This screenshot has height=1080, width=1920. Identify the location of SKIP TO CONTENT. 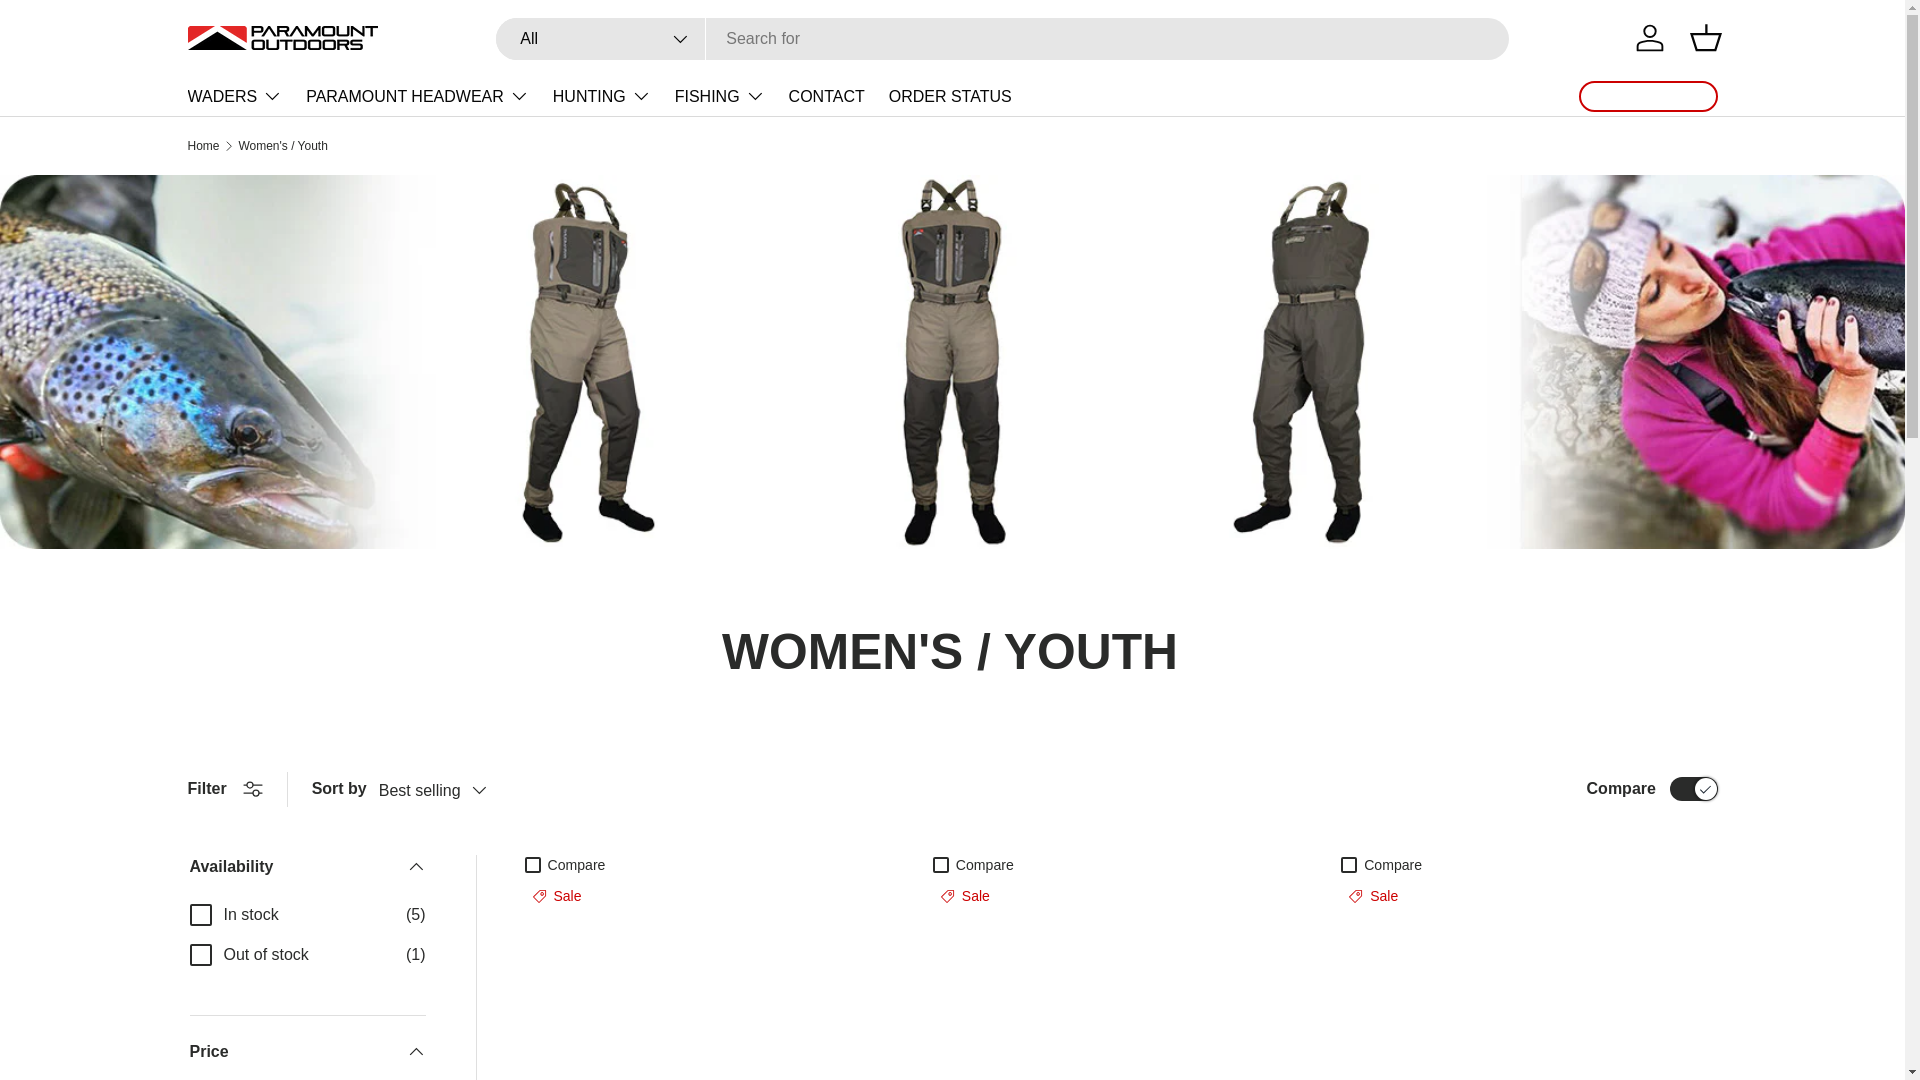
(91, 29).